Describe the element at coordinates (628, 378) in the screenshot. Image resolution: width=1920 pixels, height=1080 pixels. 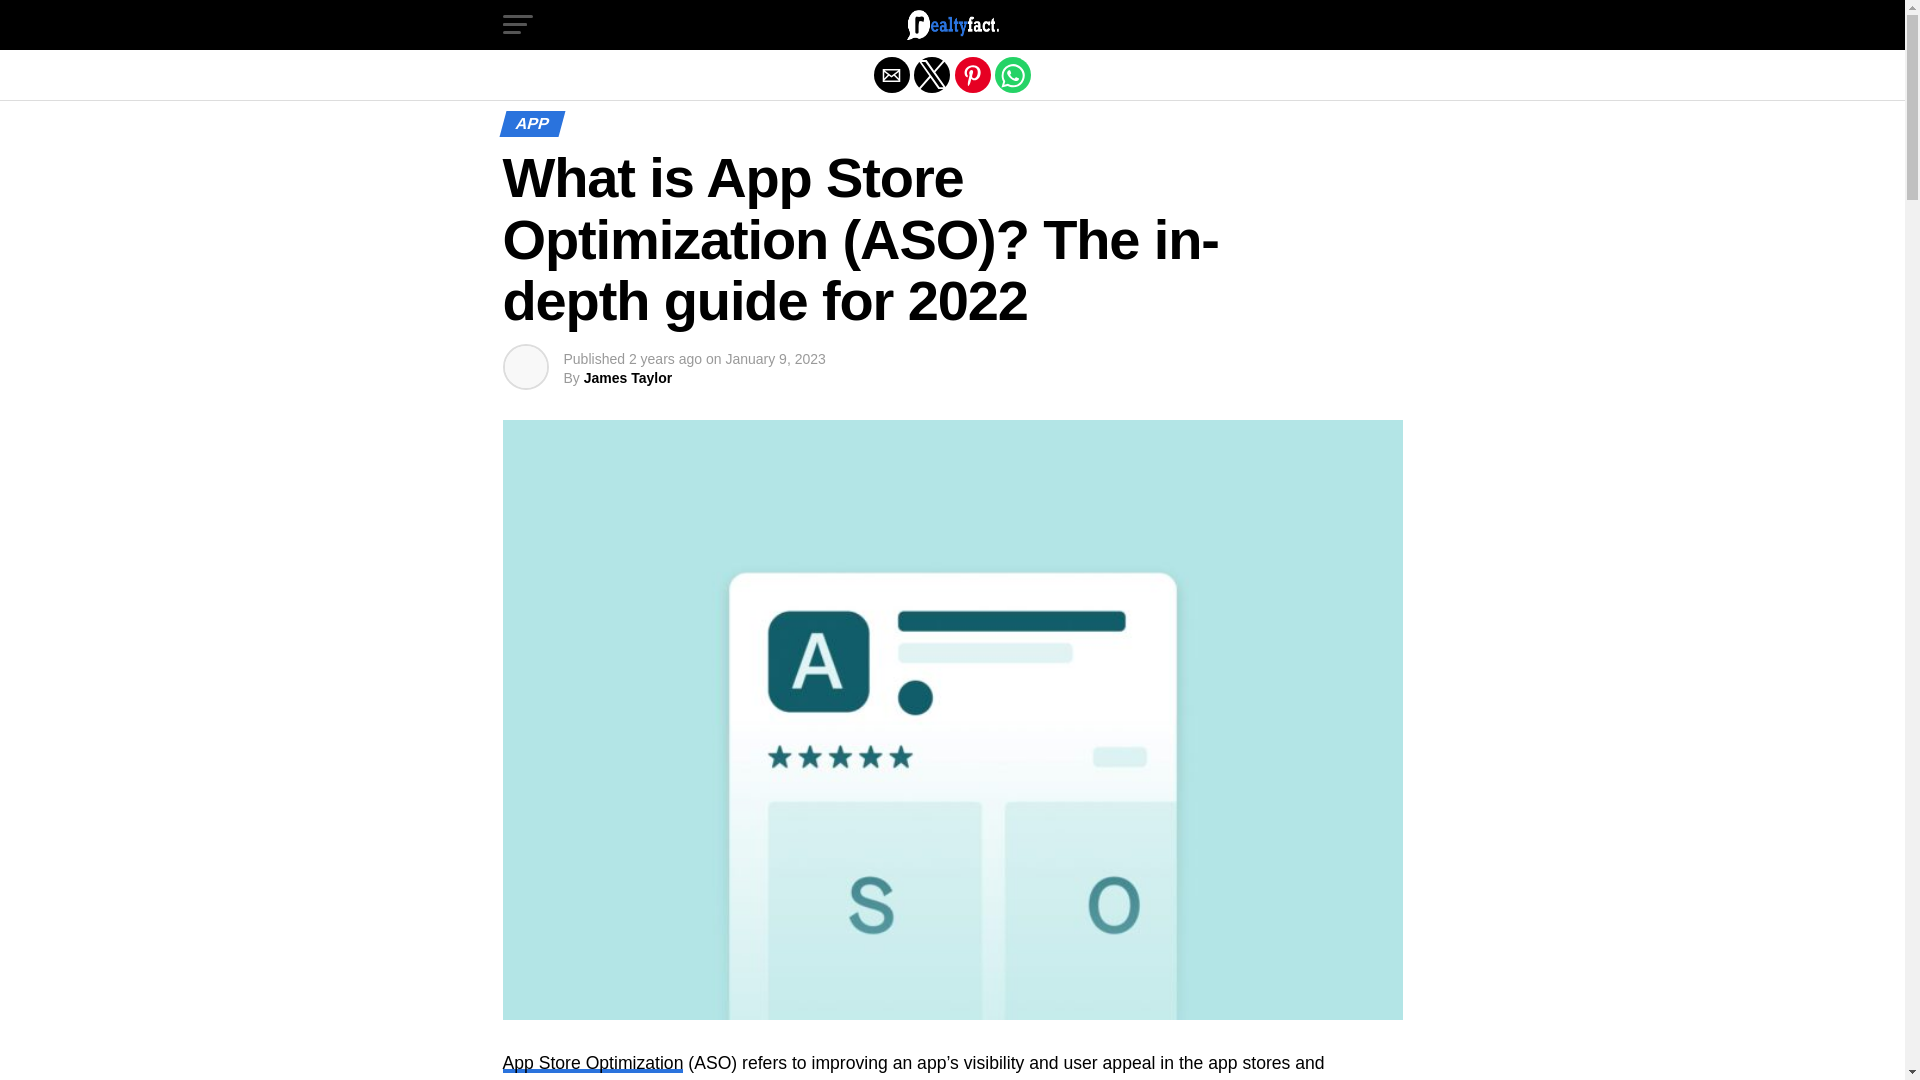
I see `James Taylor` at that location.